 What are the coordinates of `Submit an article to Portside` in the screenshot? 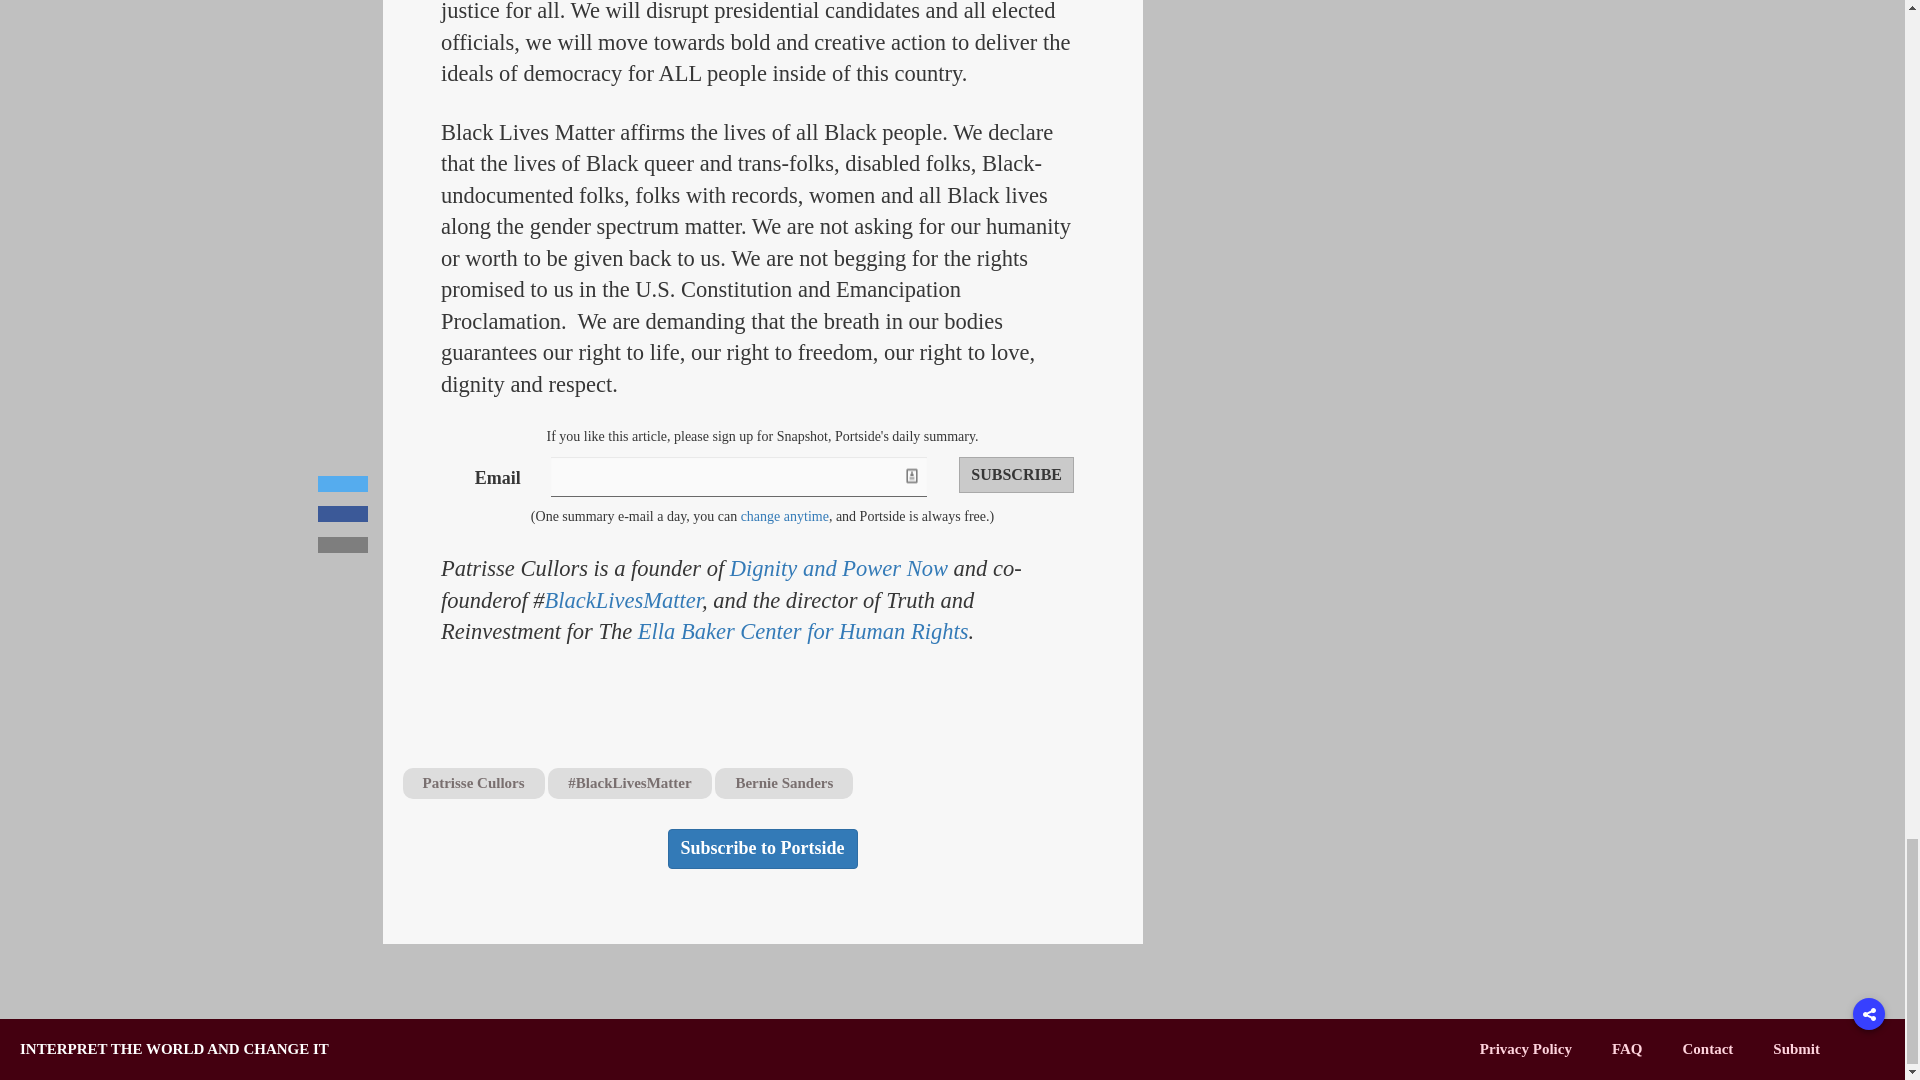 It's located at (1796, 1049).